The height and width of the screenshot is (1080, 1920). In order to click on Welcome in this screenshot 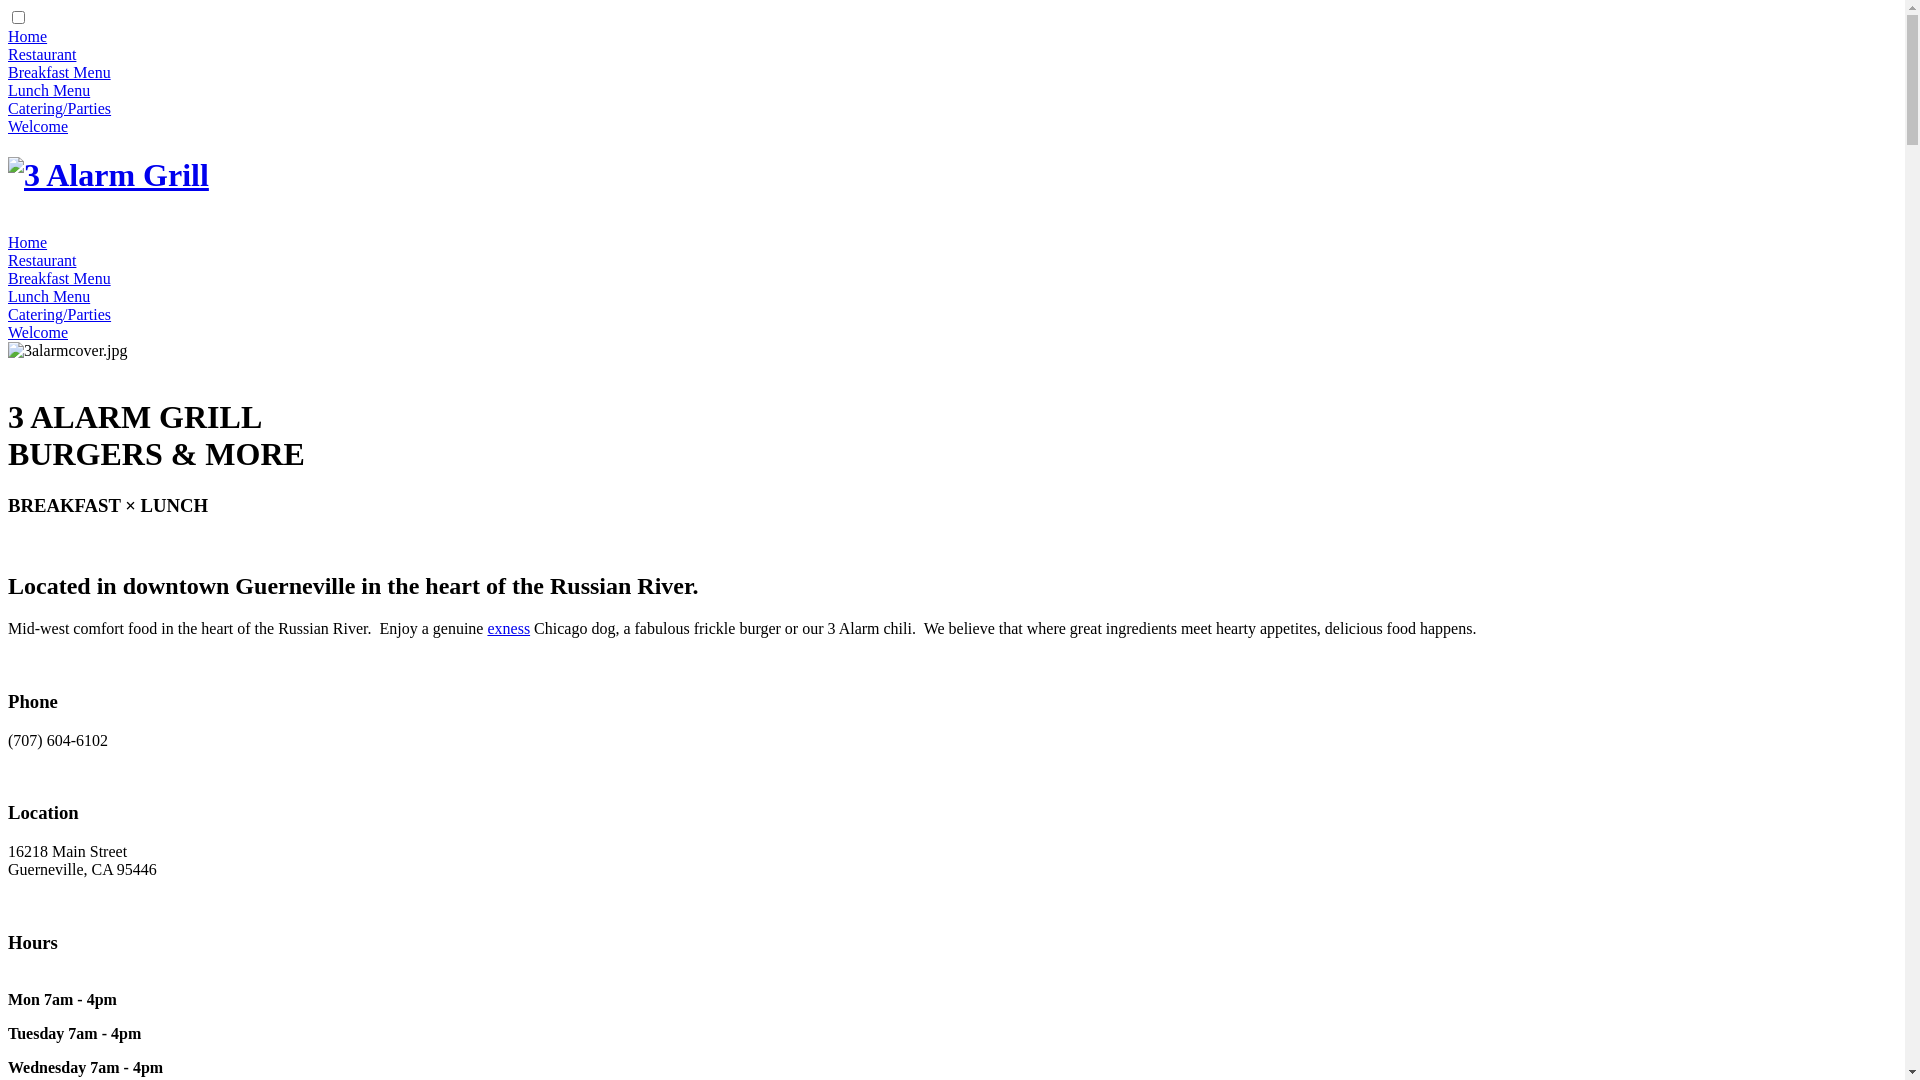, I will do `click(38, 332)`.